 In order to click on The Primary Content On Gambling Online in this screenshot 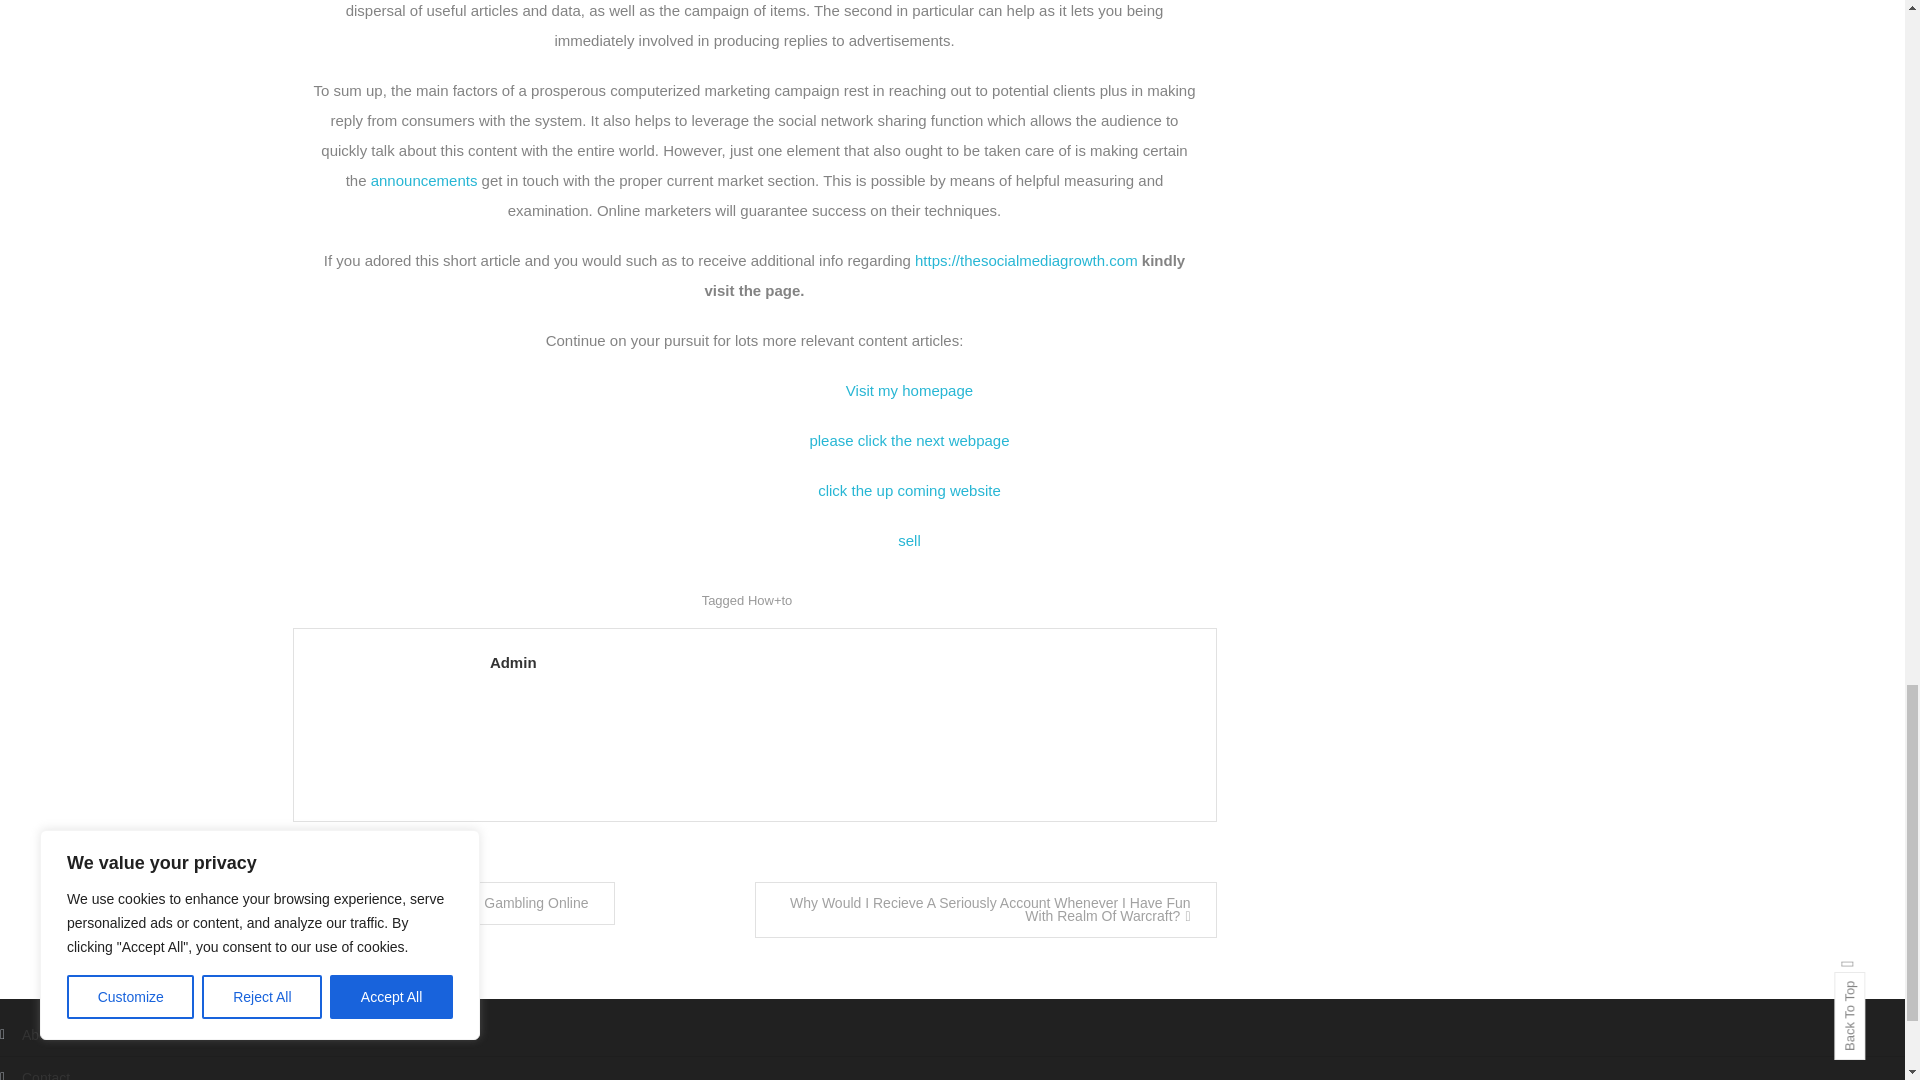, I will do `click(452, 903)`.